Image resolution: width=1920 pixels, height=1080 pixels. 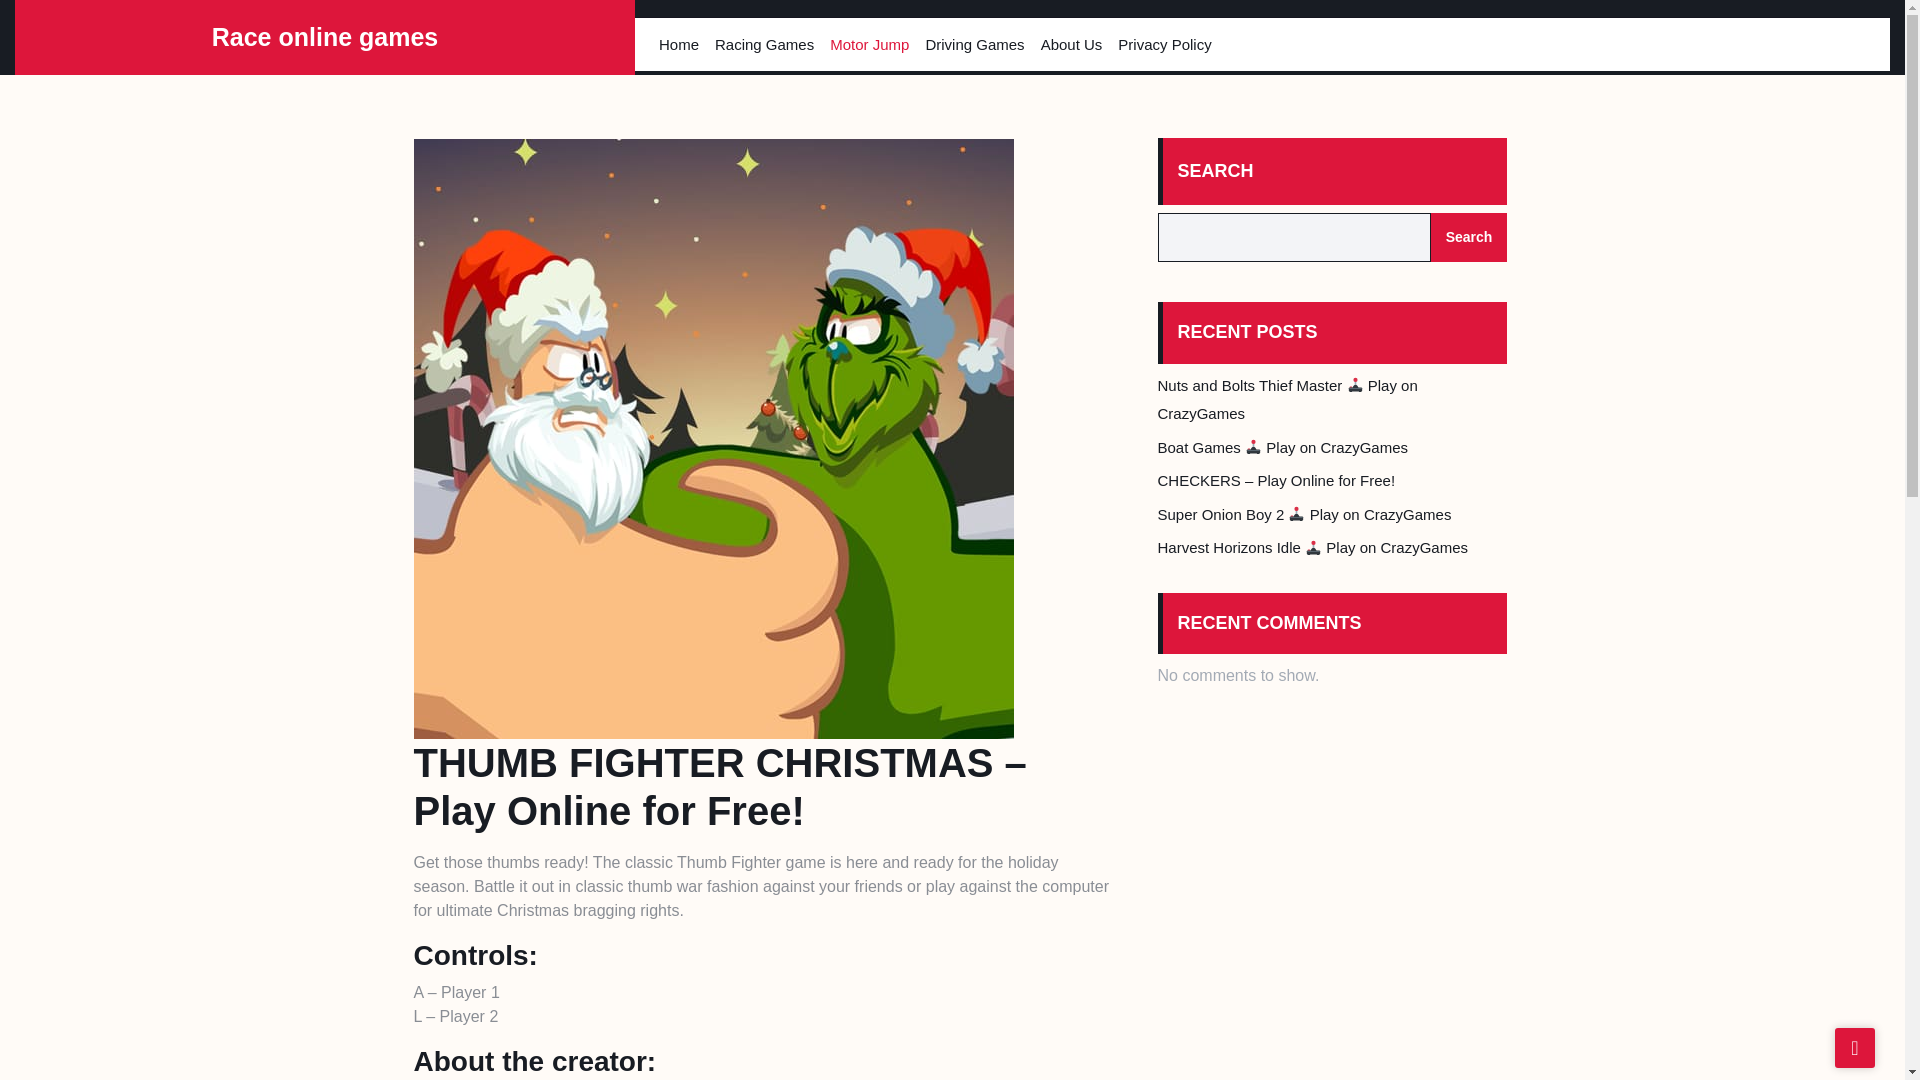 I want to click on Boat Games Play on CrazyGames, so click(x=1283, y=446).